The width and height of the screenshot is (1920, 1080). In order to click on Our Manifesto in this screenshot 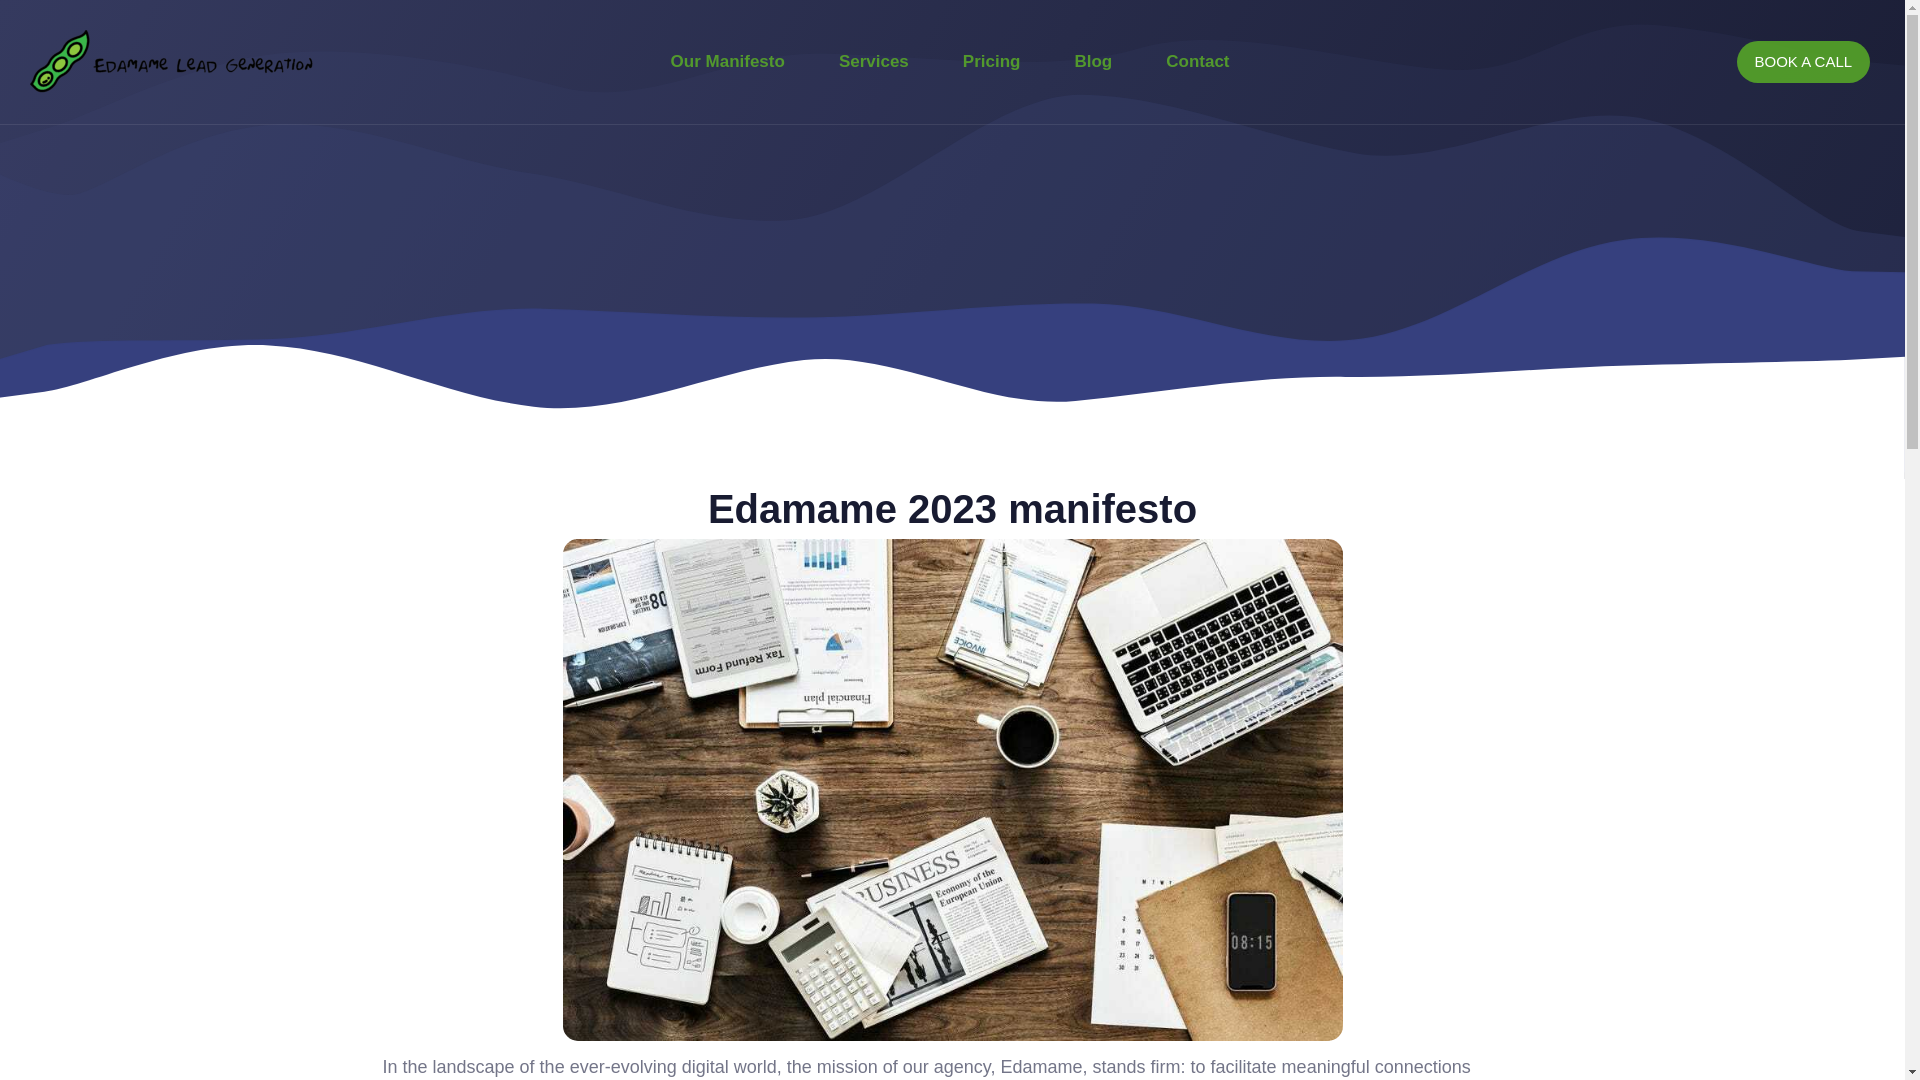, I will do `click(728, 62)`.